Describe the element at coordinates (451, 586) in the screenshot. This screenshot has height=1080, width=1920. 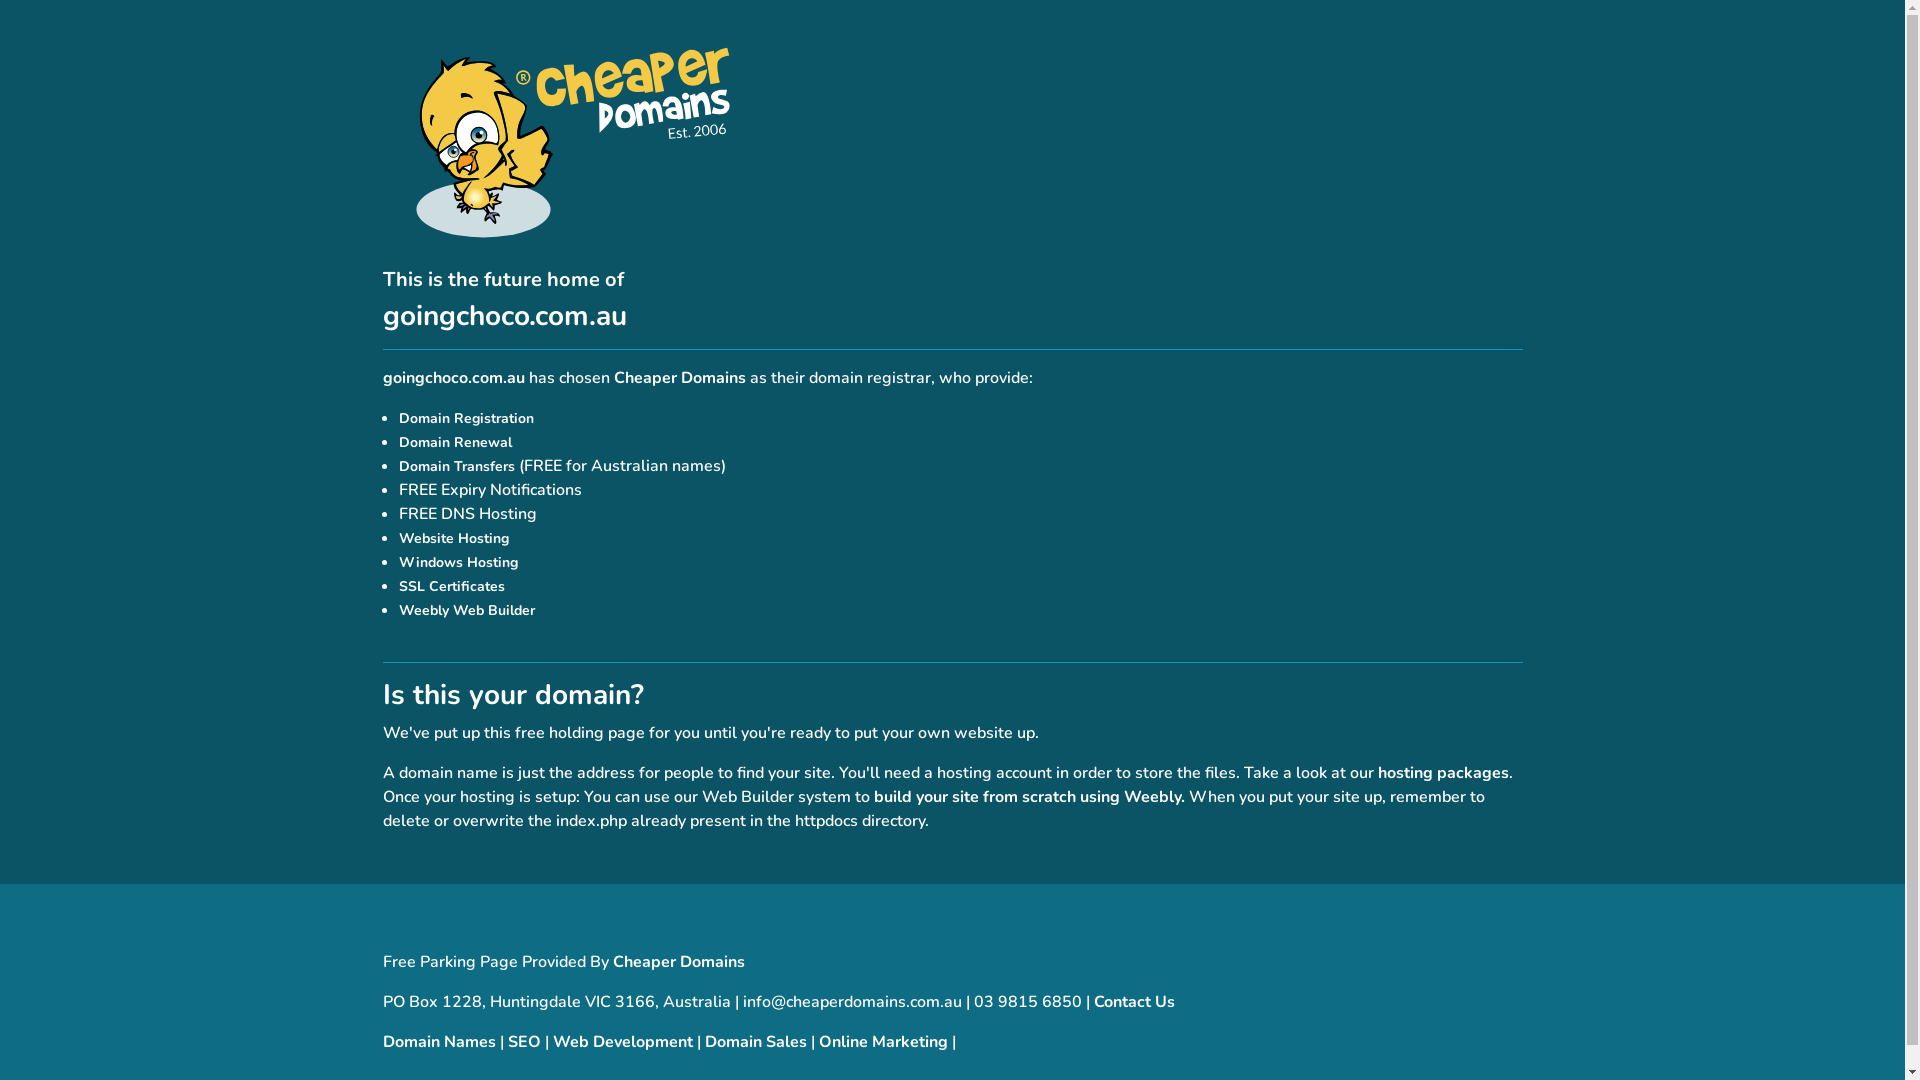
I see `SSL Certificates` at that location.